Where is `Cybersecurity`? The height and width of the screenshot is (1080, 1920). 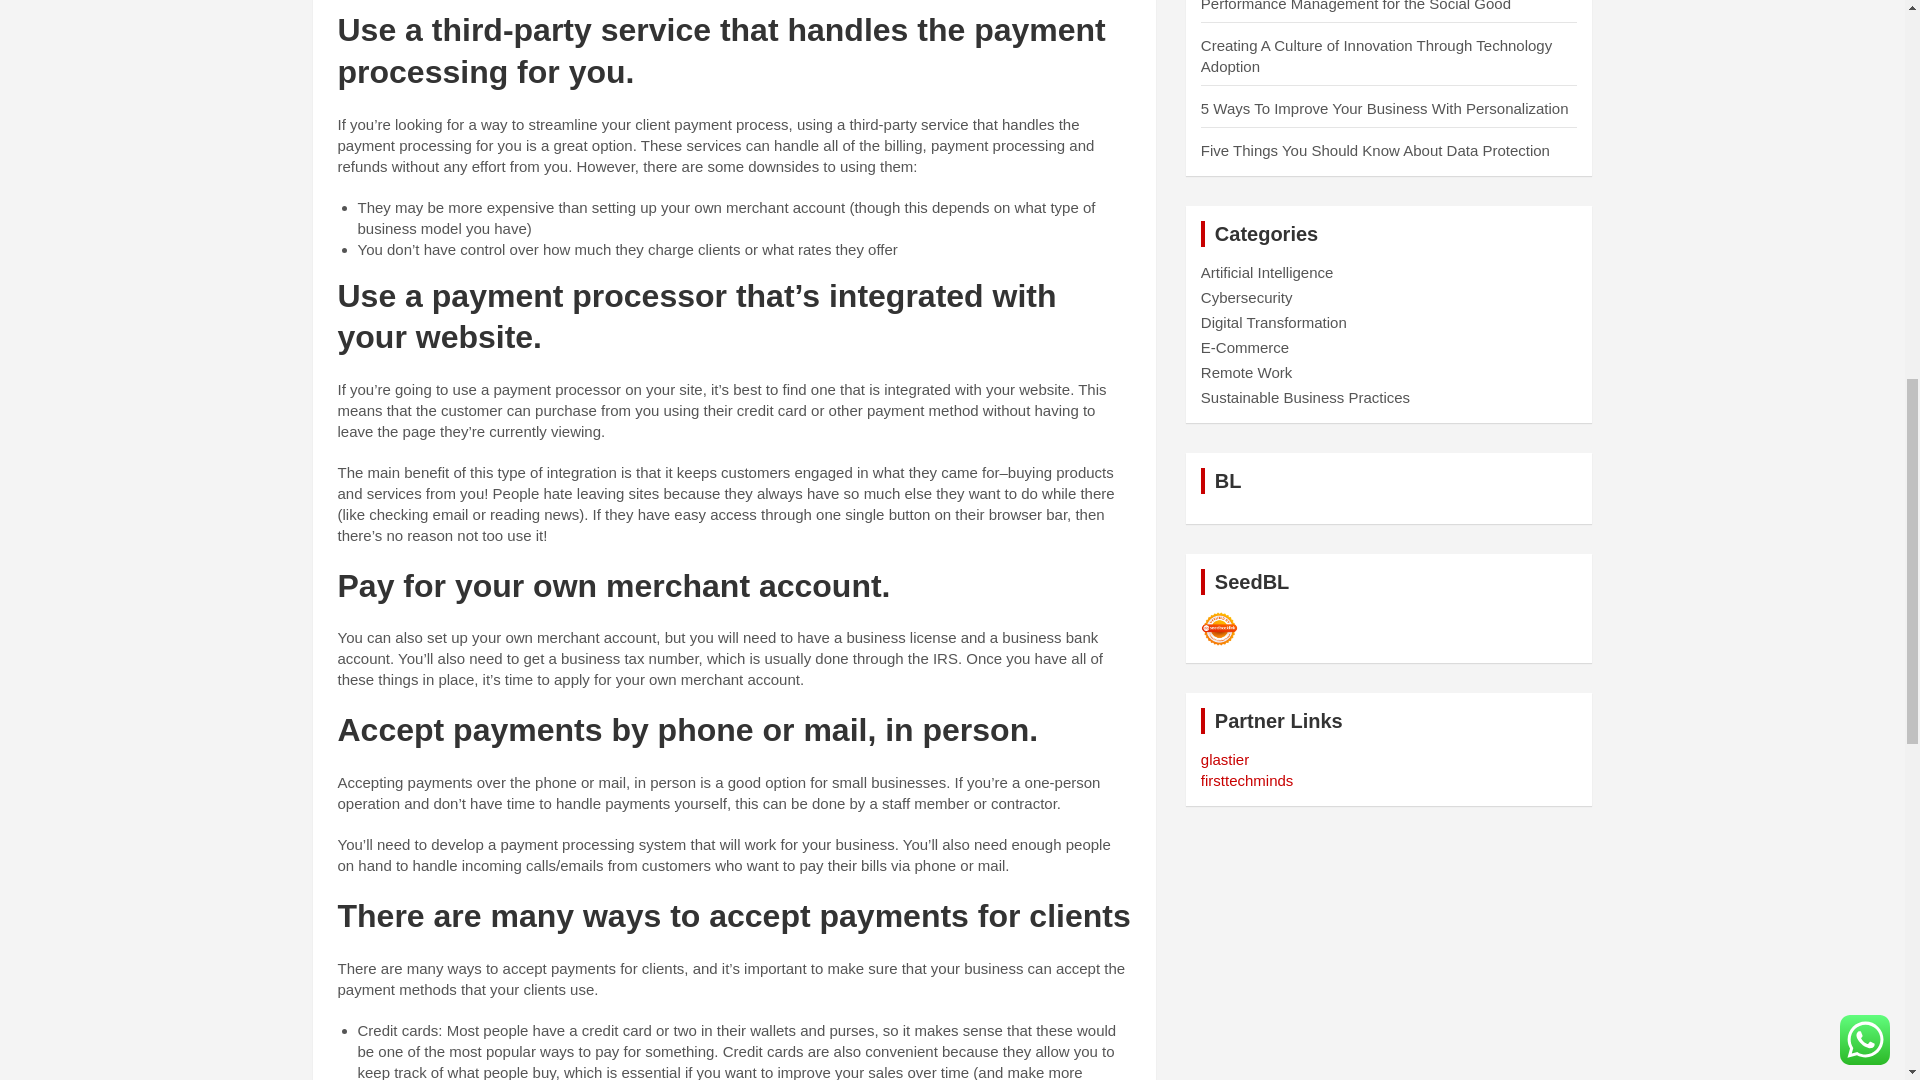 Cybersecurity is located at coordinates (1246, 297).